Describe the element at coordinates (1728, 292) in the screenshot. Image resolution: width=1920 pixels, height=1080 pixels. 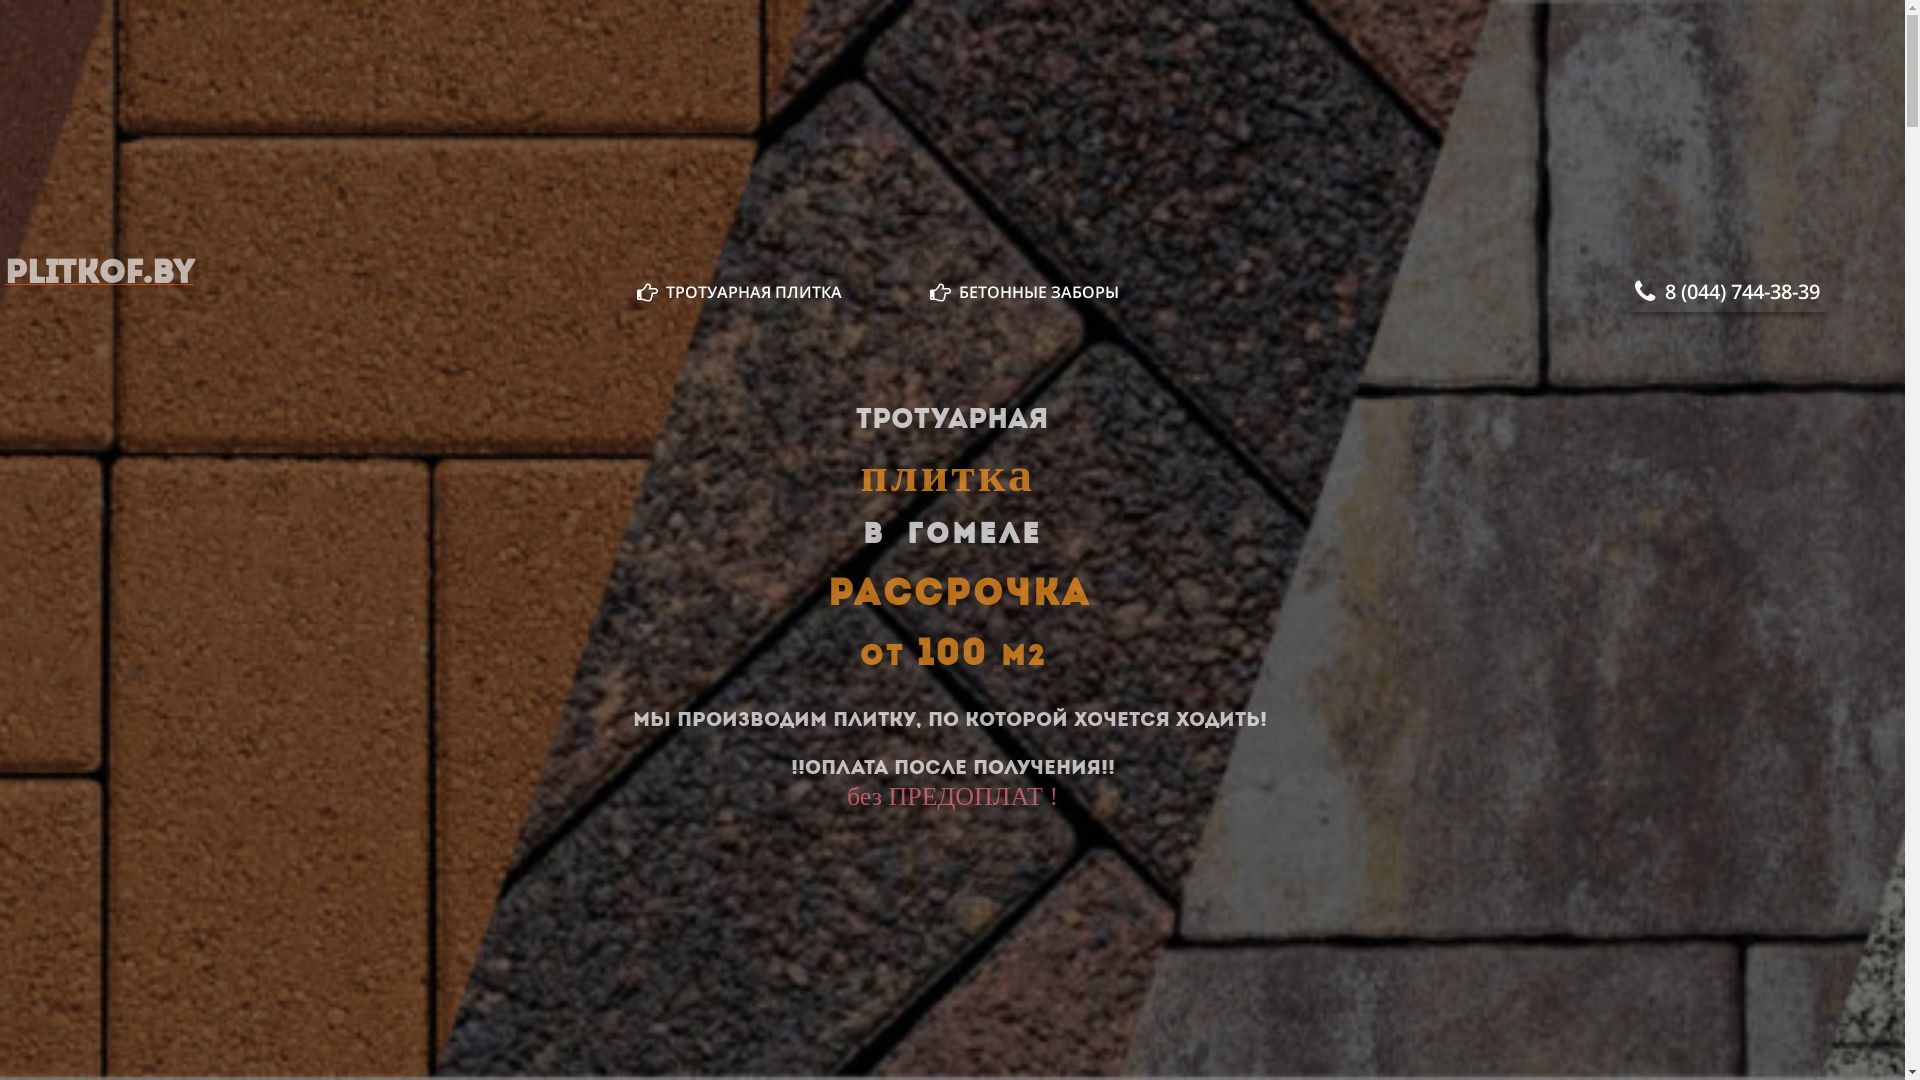
I see `8 (044) 744-38-39` at that location.